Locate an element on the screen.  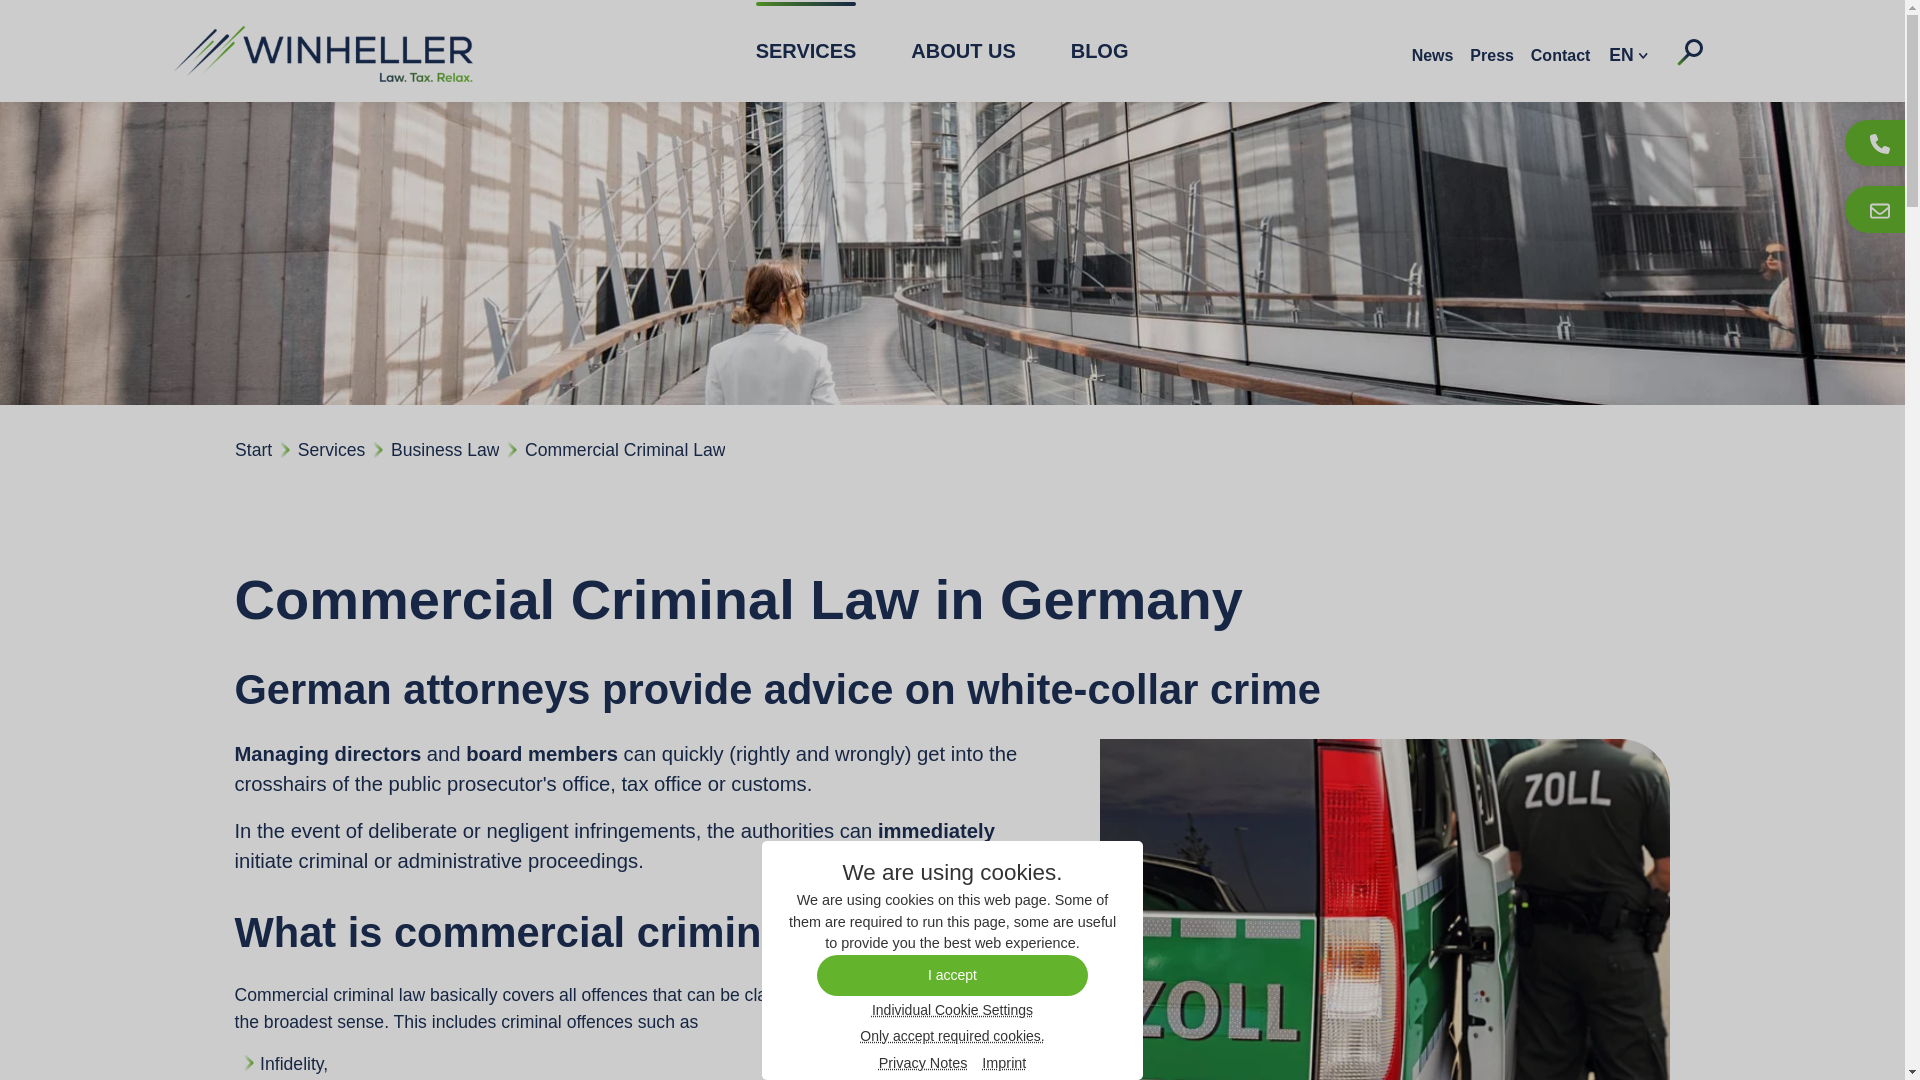
Our Law and Tax Services in Germany is located at coordinates (806, 50).